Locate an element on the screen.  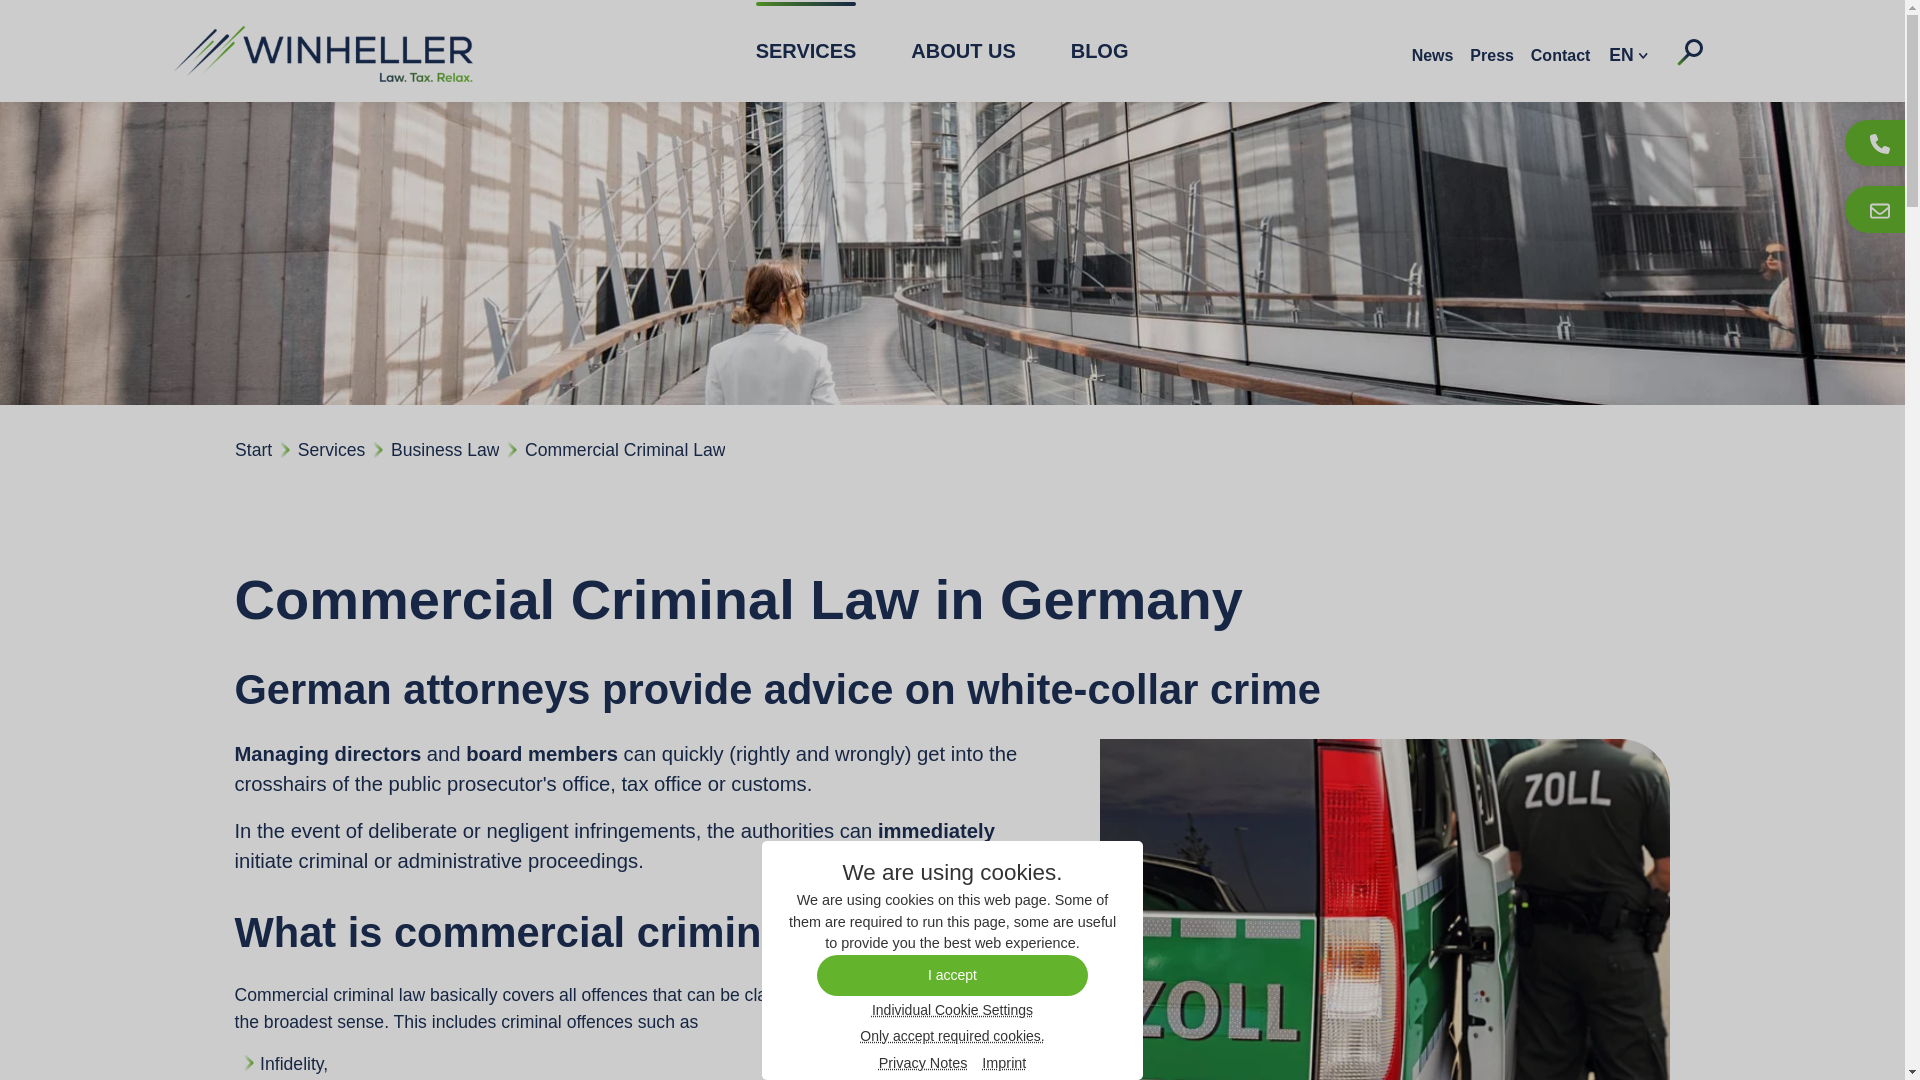
Our Law and Tax Services in Germany is located at coordinates (806, 50).